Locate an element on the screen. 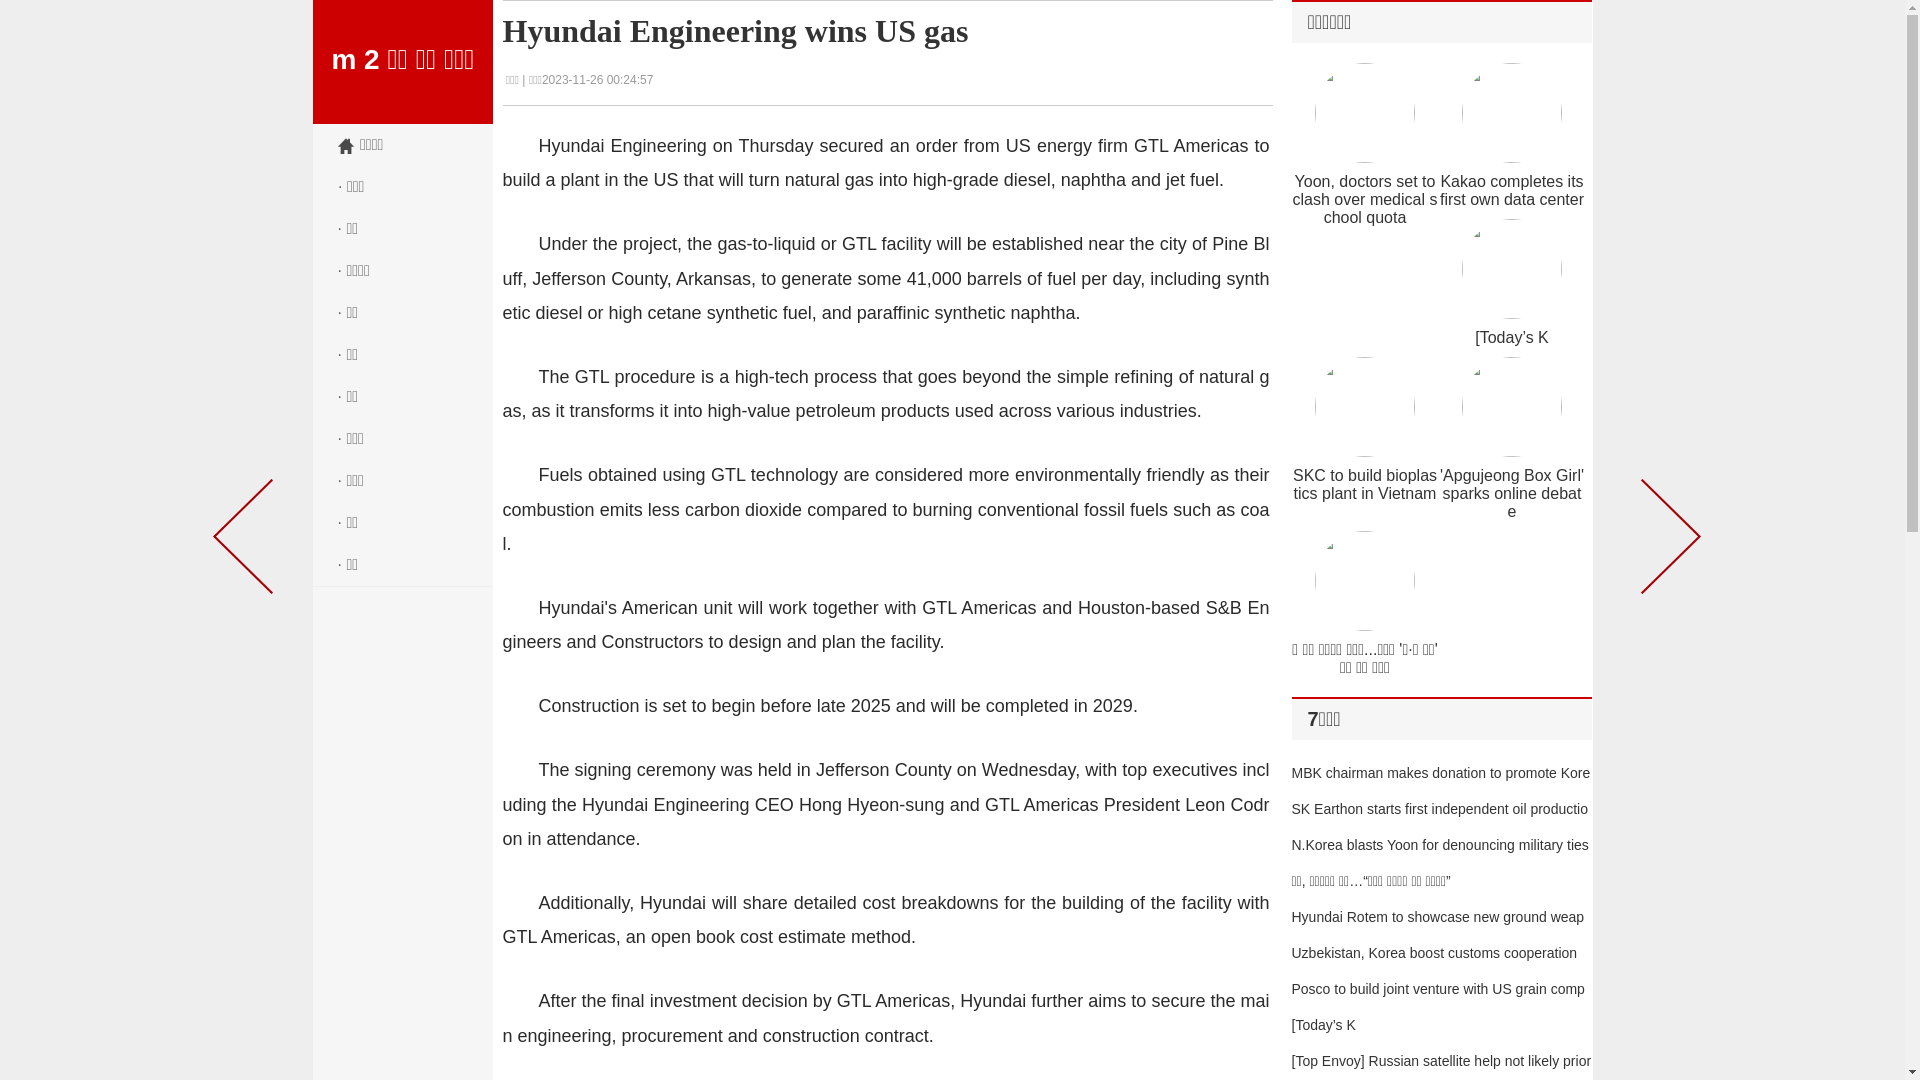 The image size is (1920, 1080). SKC to build bioplastics plant in Vietnam is located at coordinates (1365, 484).